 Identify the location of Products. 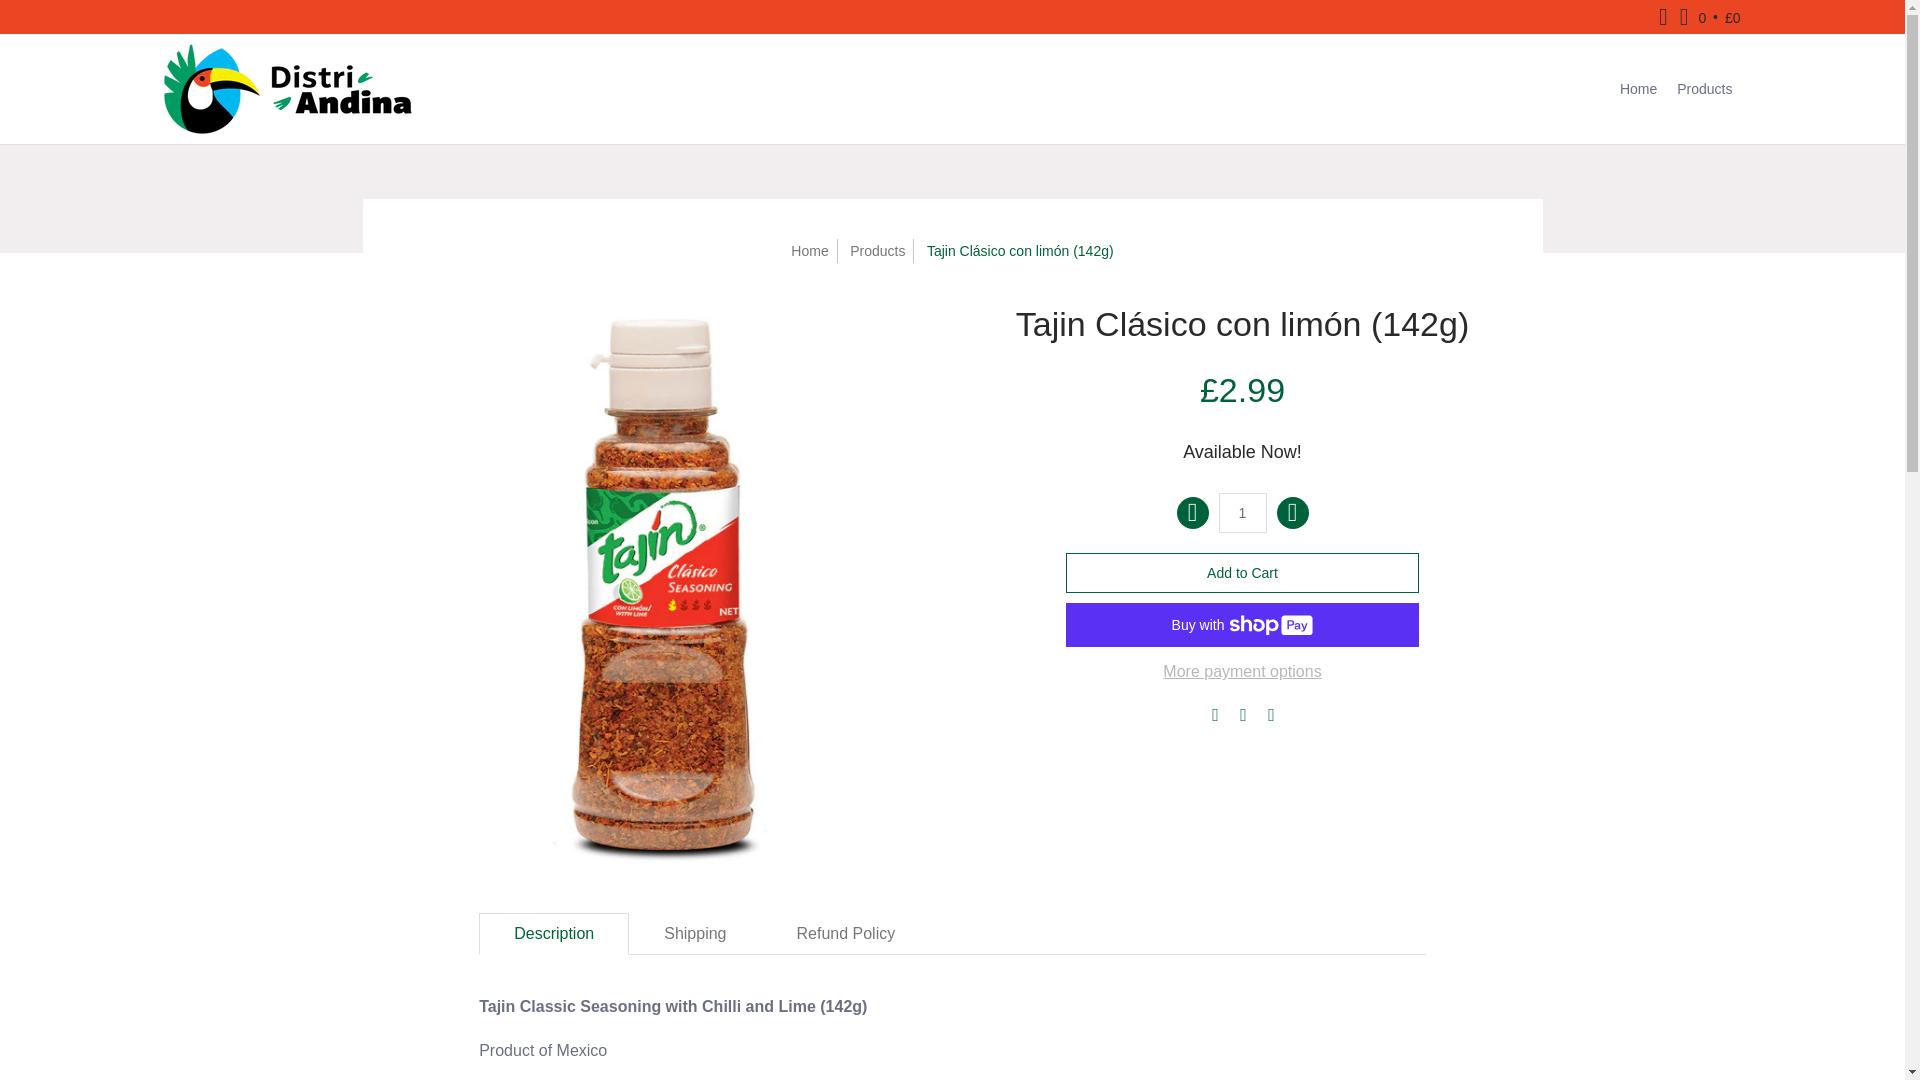
(877, 251).